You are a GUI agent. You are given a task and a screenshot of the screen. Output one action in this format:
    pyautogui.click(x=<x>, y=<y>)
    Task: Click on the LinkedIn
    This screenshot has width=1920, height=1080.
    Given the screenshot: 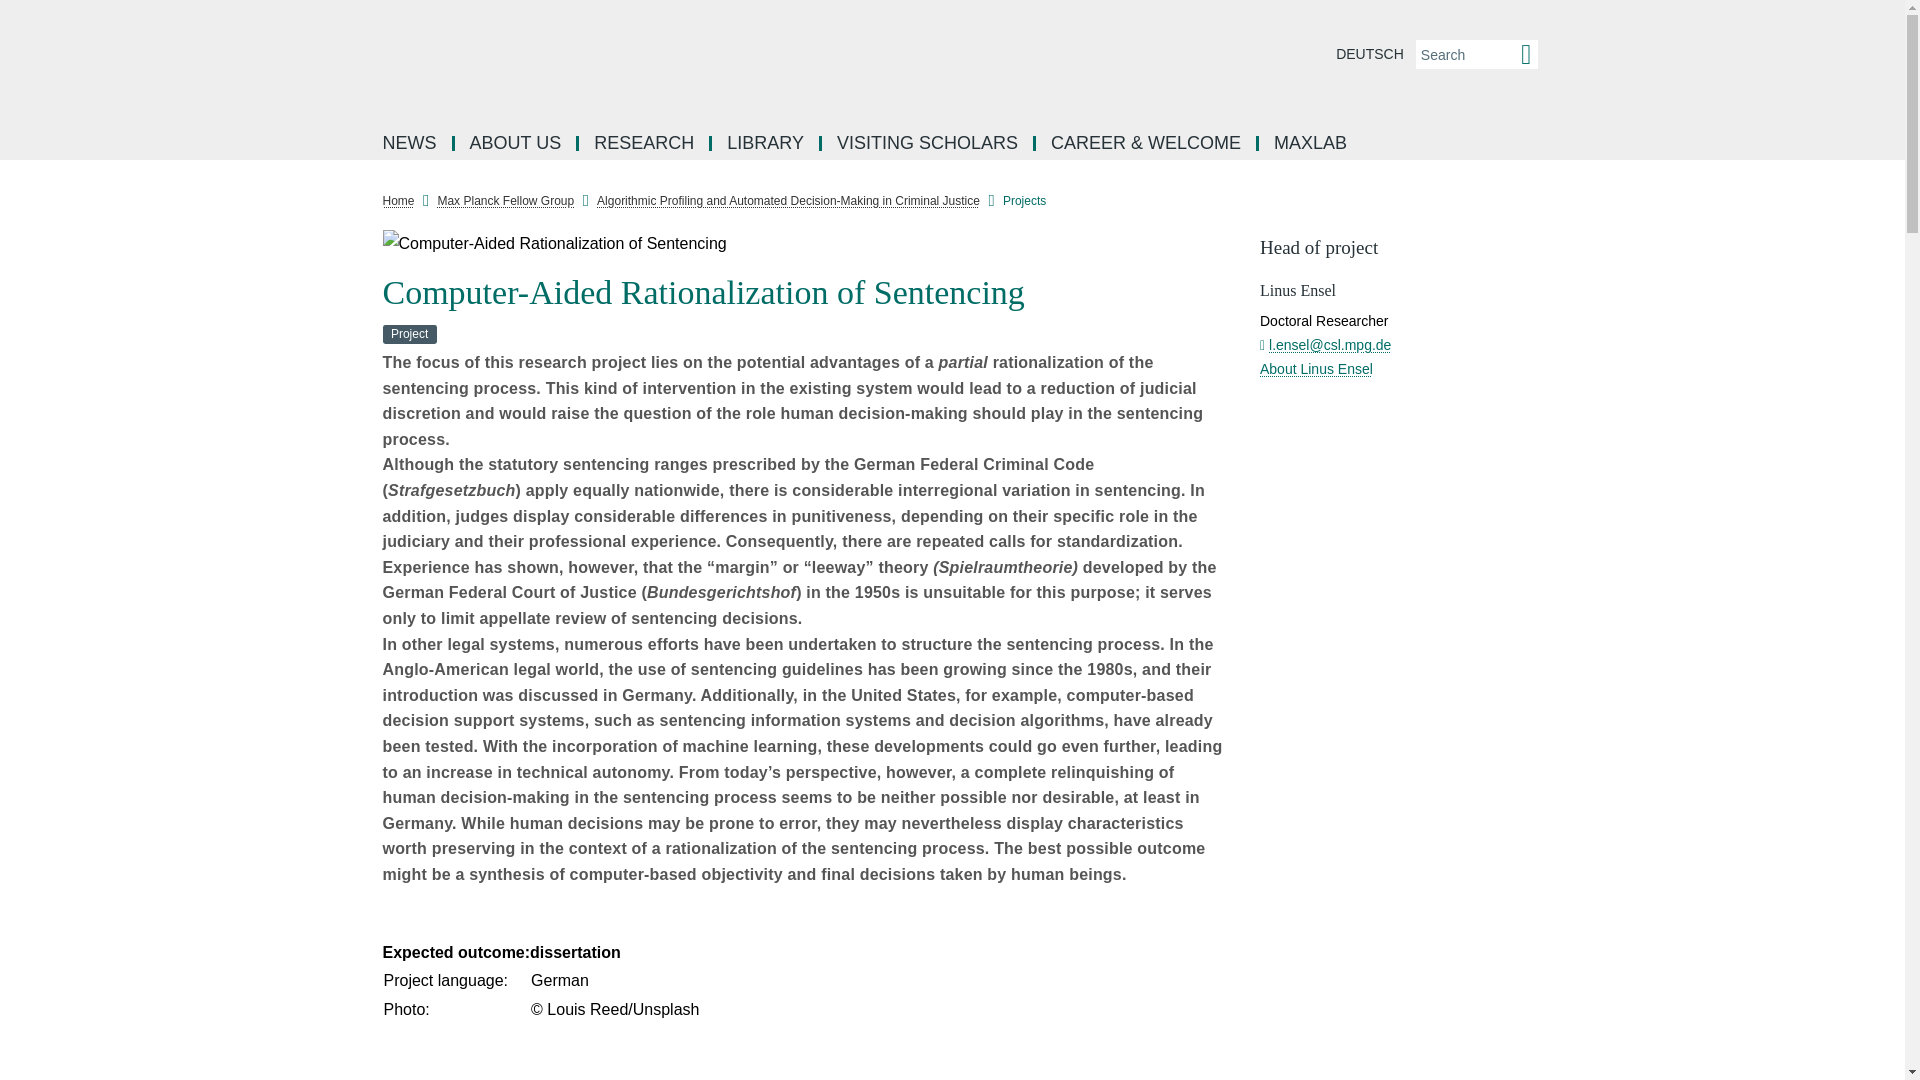 What is the action you would take?
    pyautogui.click(x=340, y=288)
    